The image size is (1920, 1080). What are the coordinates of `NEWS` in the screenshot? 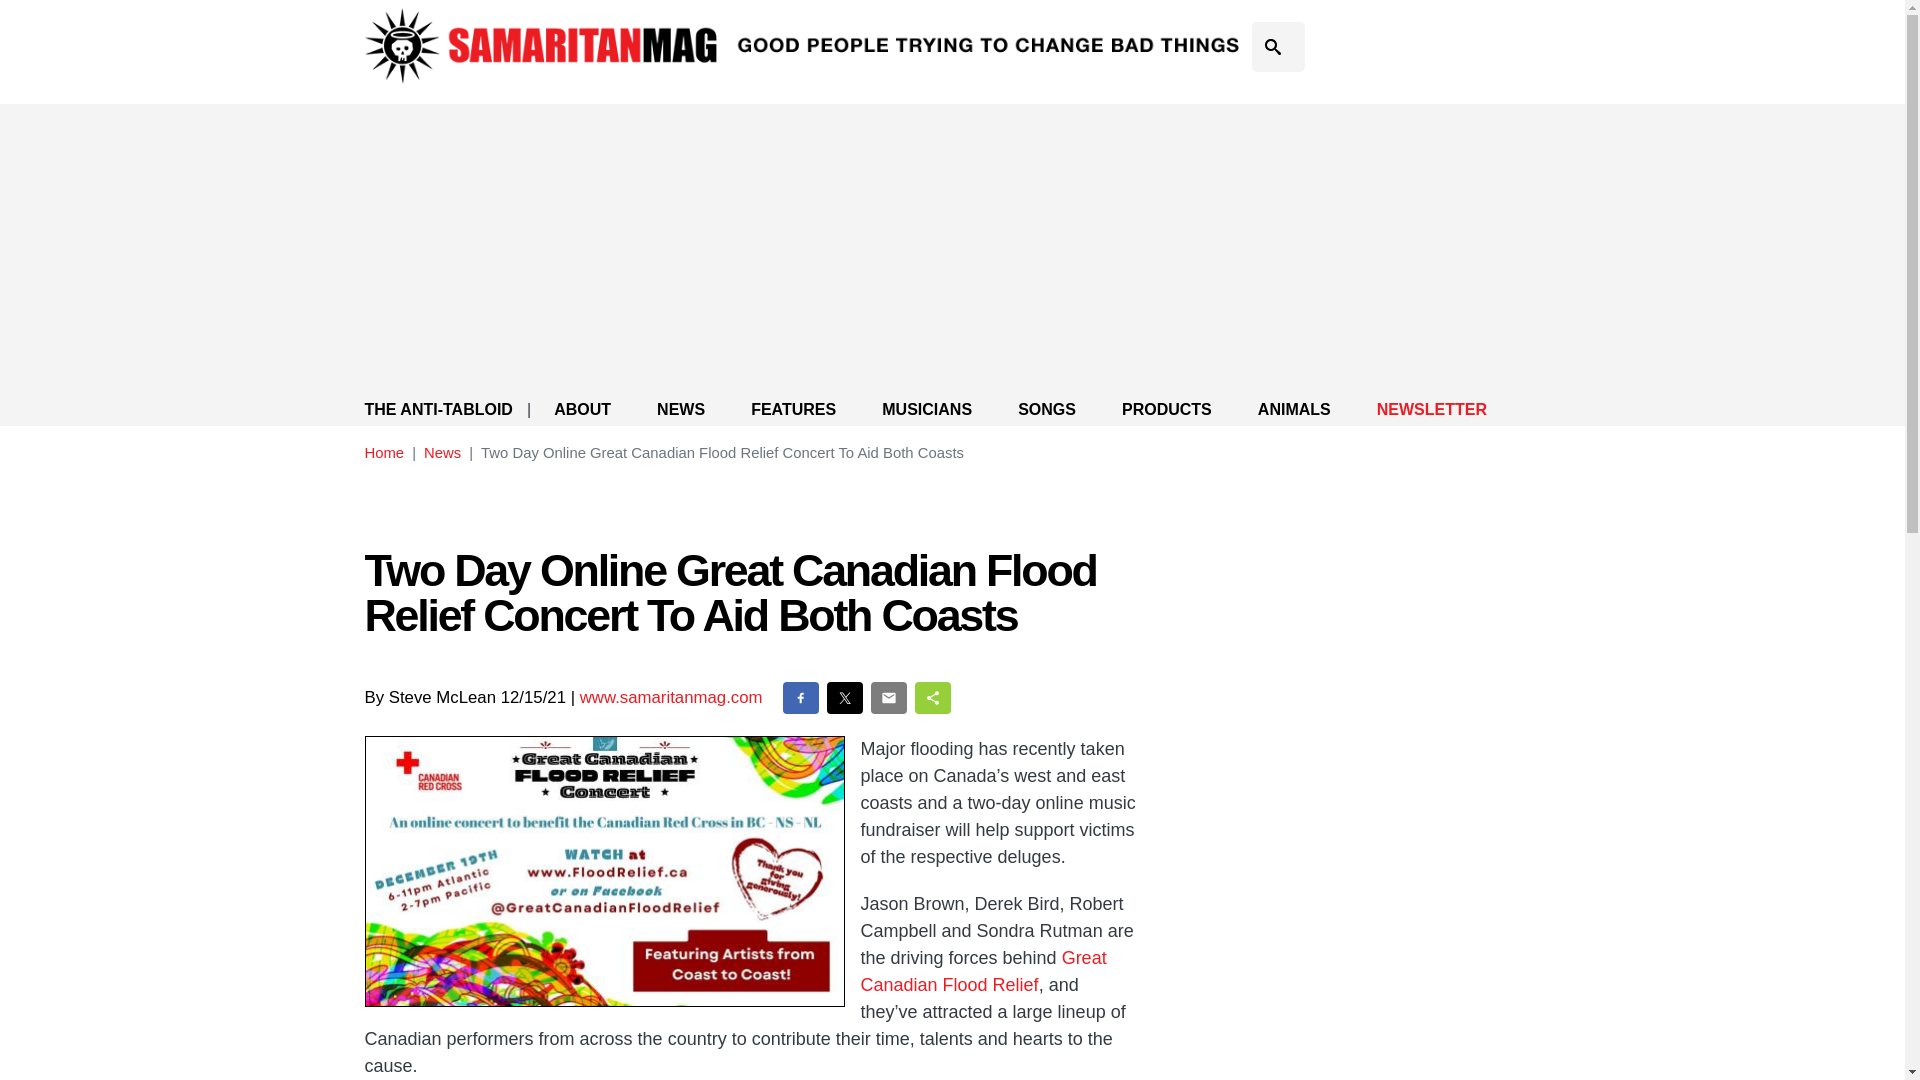 It's located at (680, 410).